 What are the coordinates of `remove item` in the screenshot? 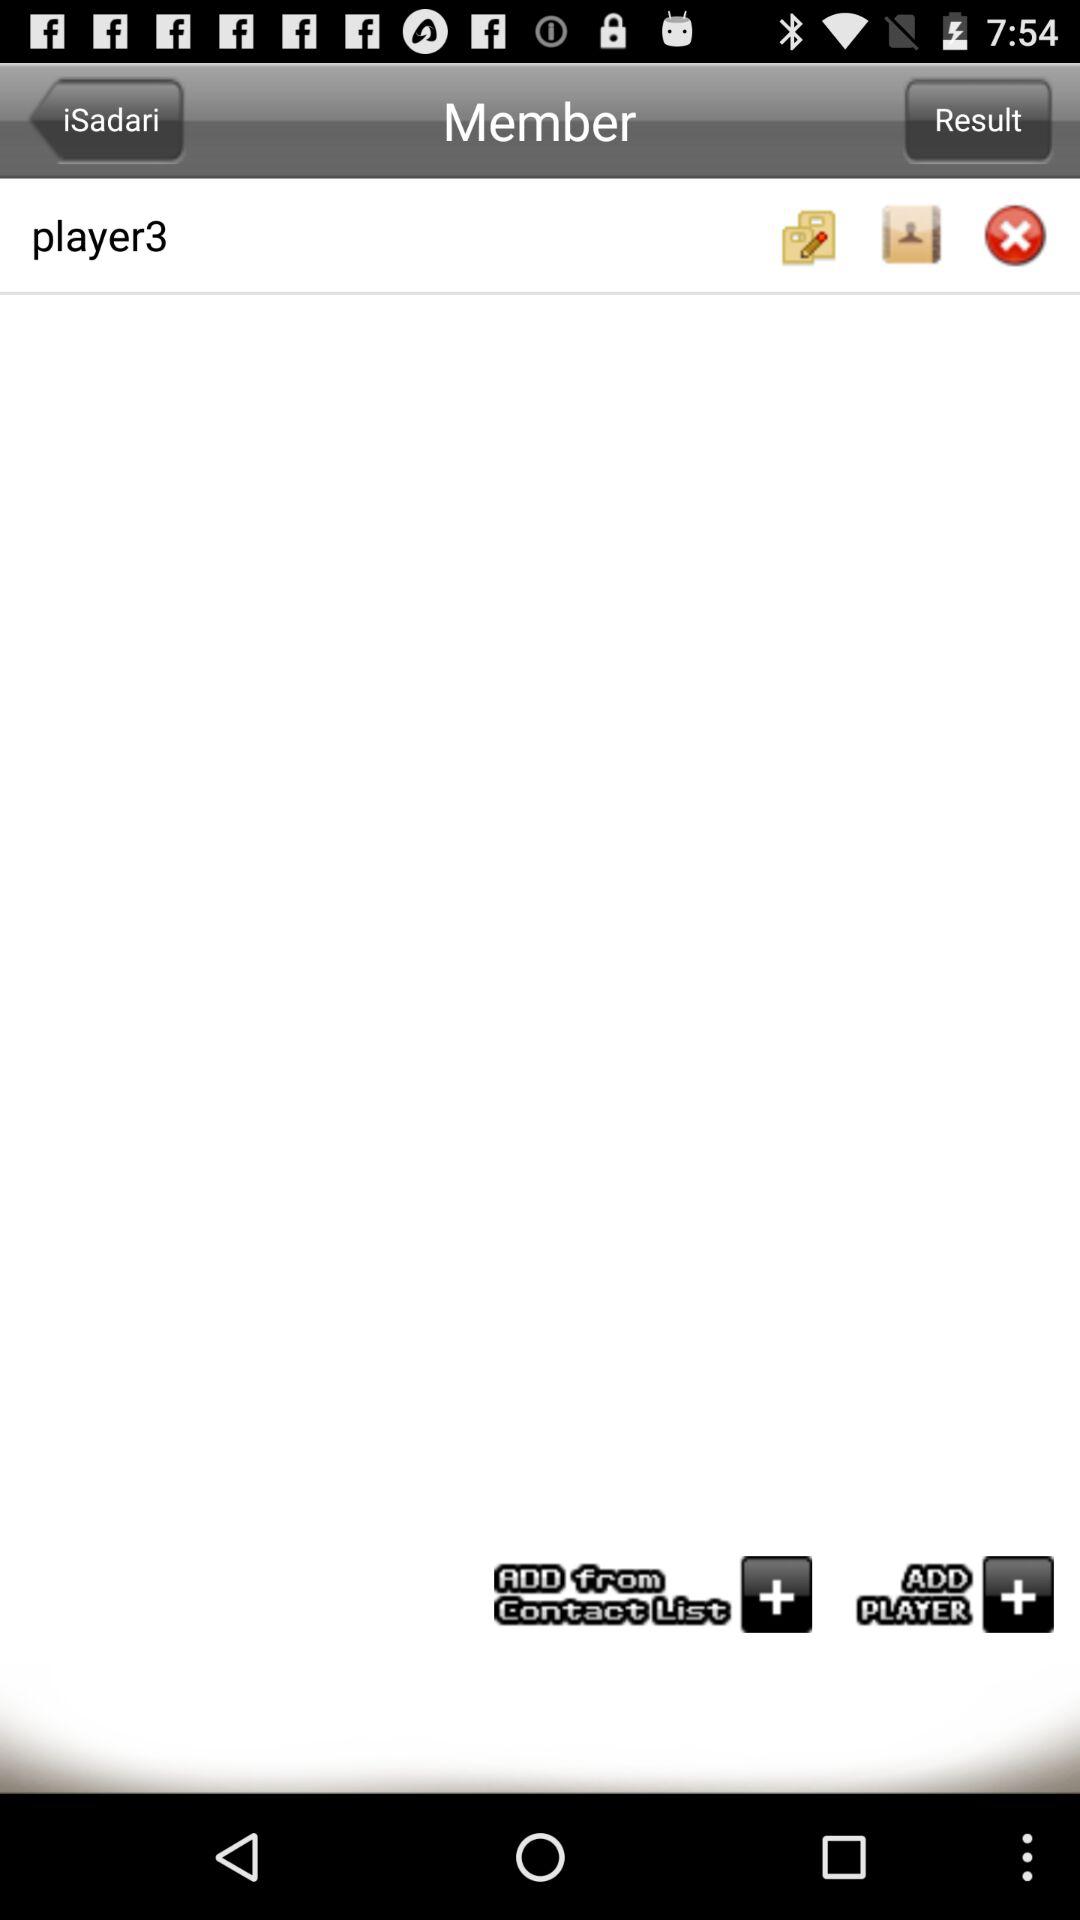 It's located at (1015, 237).